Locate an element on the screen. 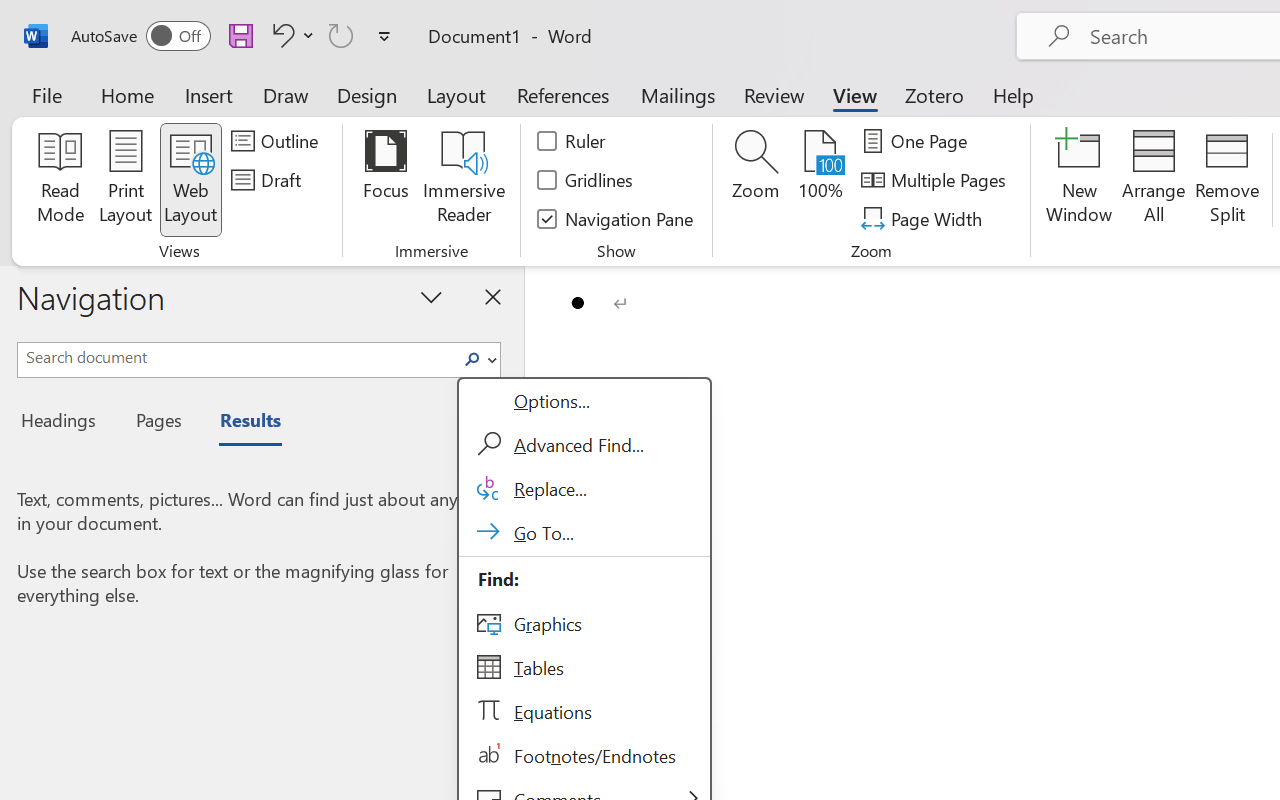 The width and height of the screenshot is (1280, 800). Multiple Pages is located at coordinates (936, 180).